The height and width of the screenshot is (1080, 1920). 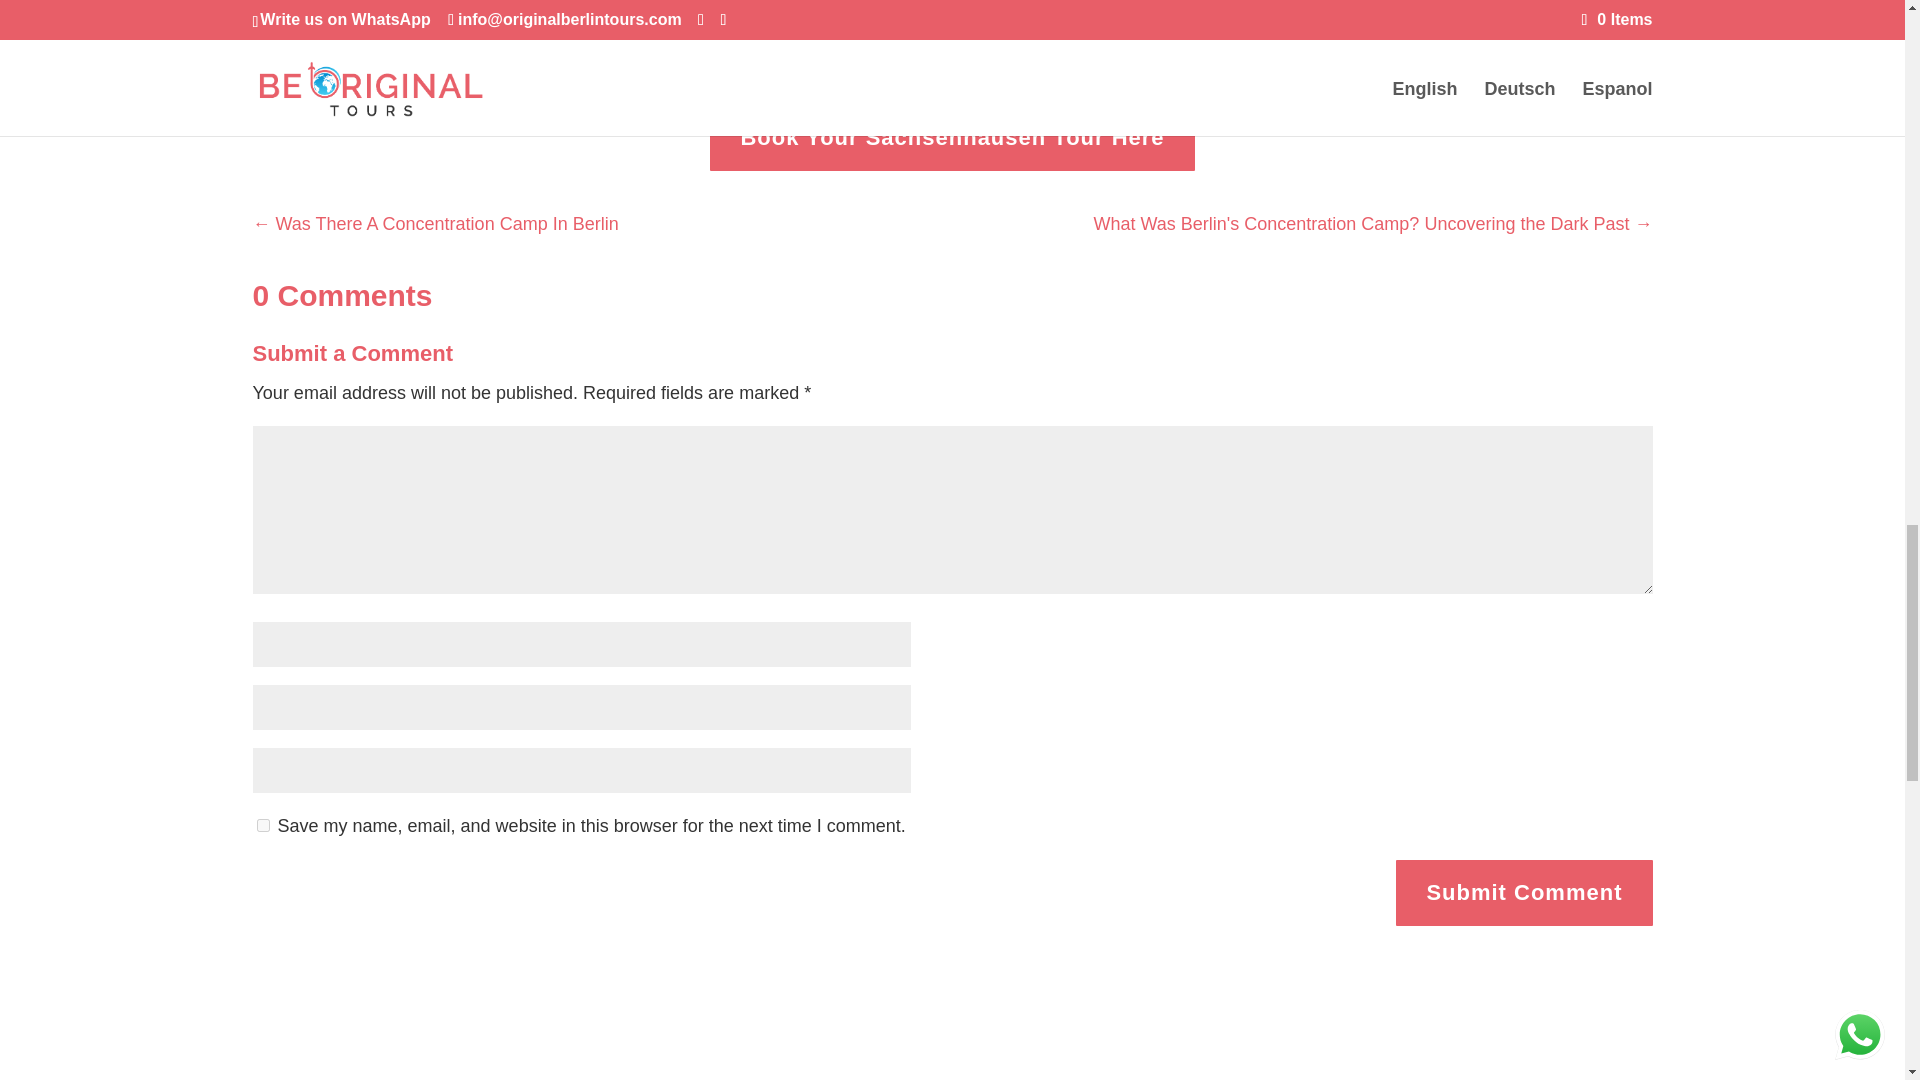 What do you see at coordinates (1212, 50) in the screenshot?
I see `Sachsenhausen Concentration Camp Memorial Tour` at bounding box center [1212, 50].